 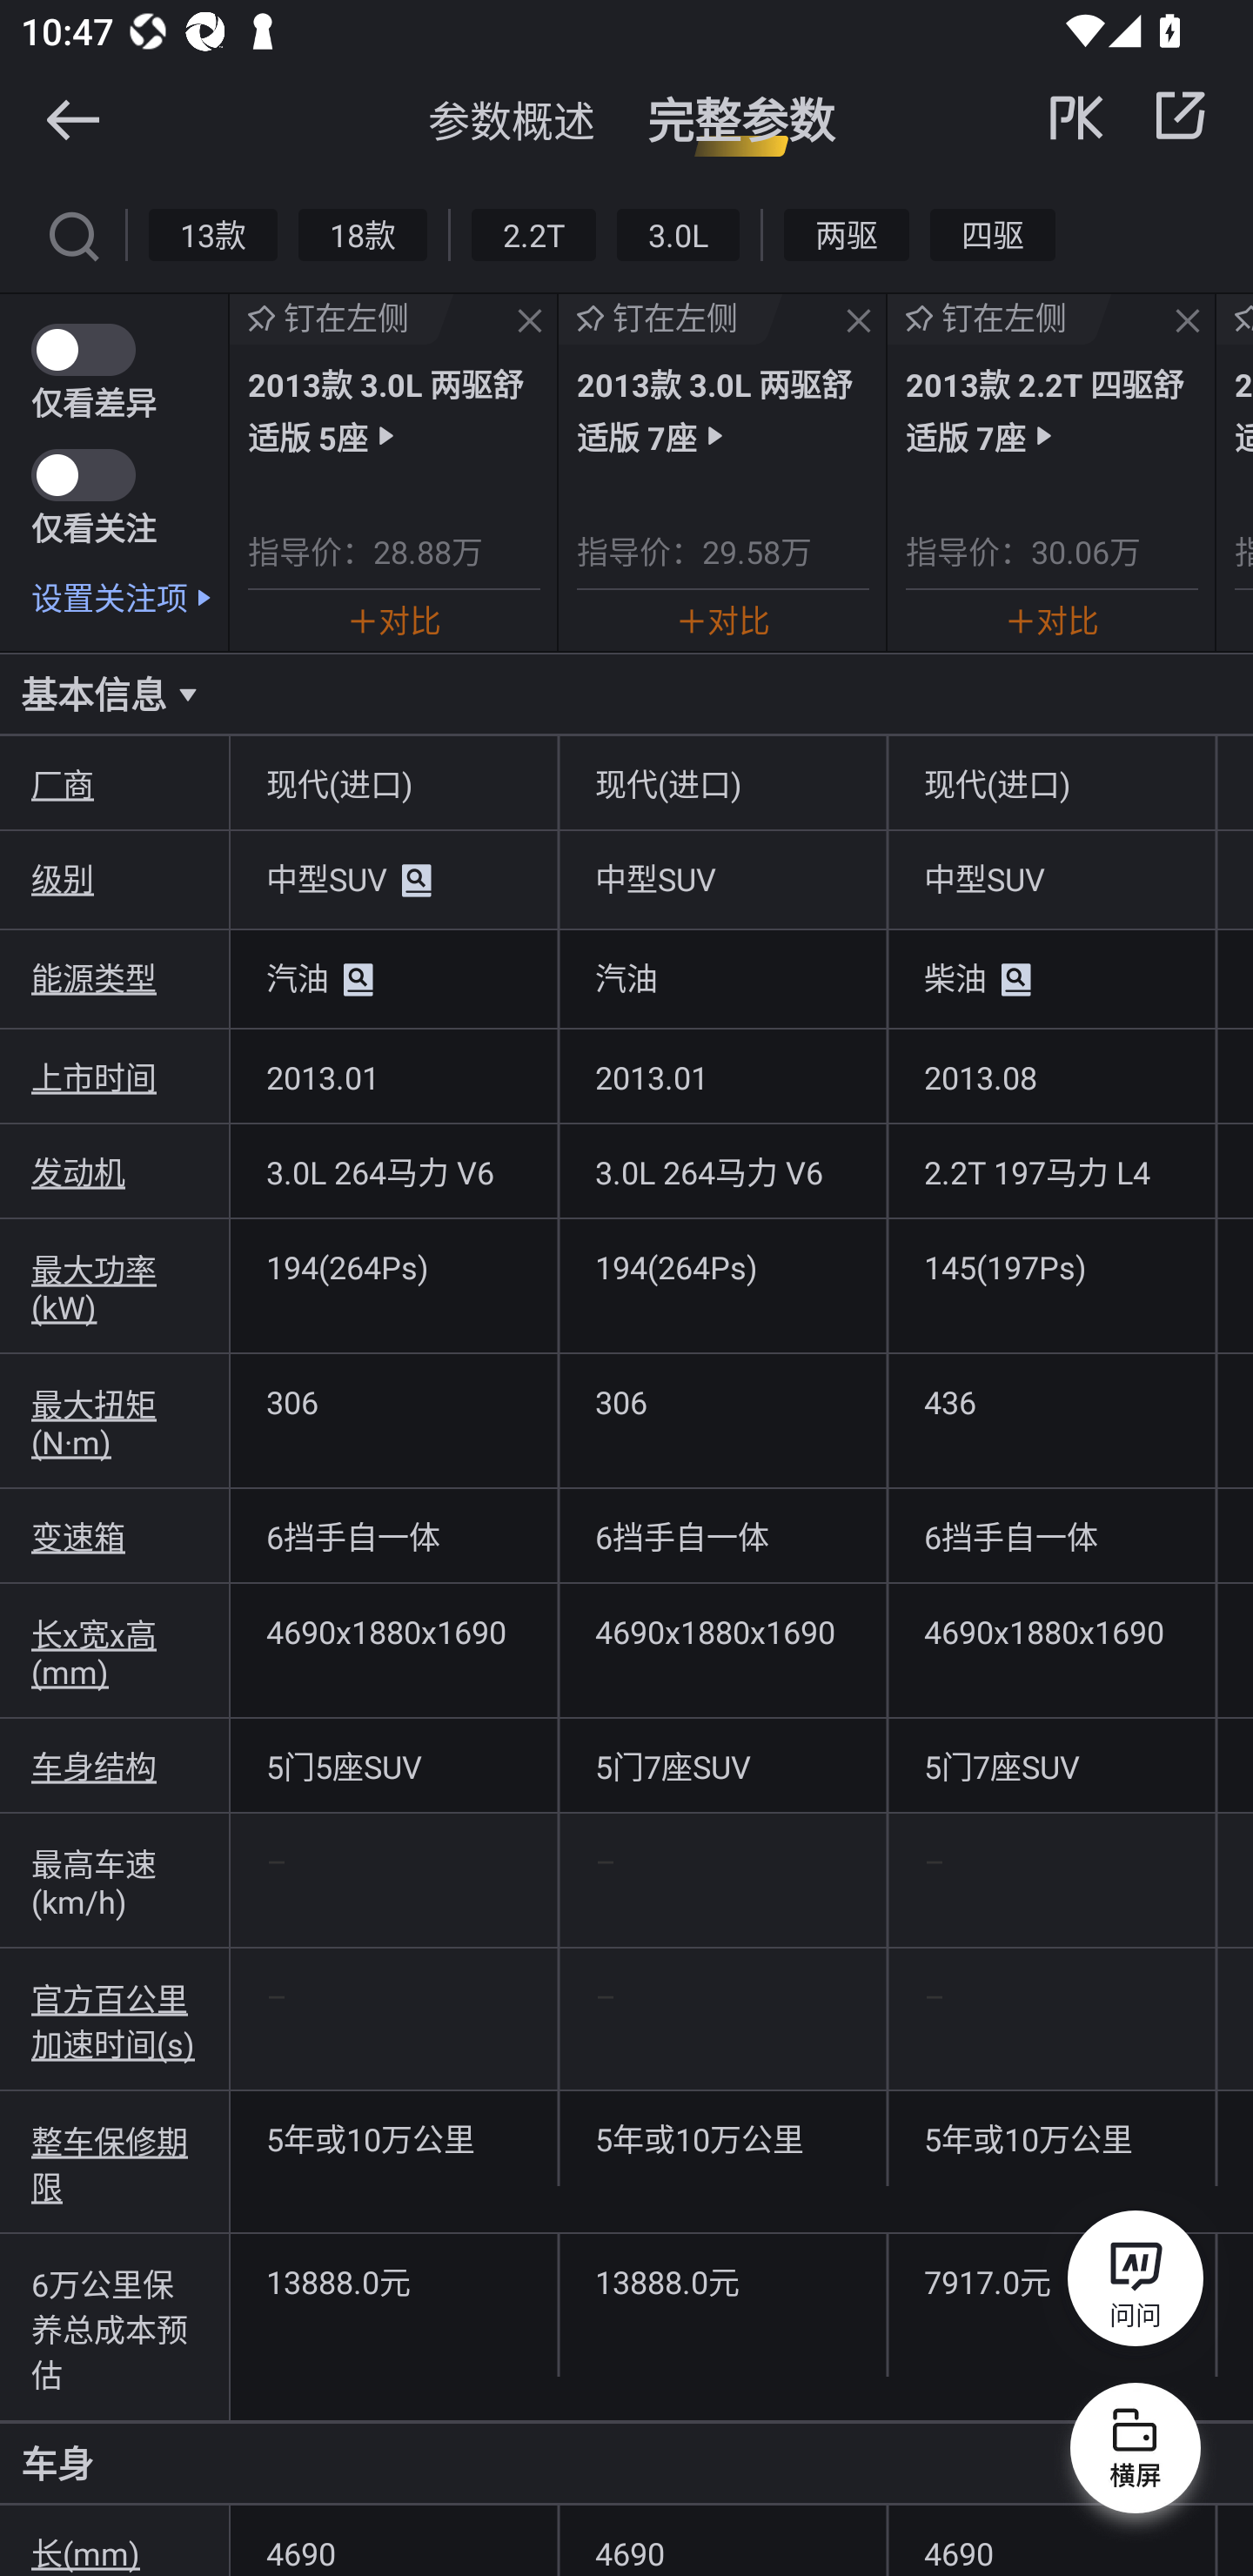 What do you see at coordinates (115, 2019) in the screenshot?
I see `官方百公里加速时间(s)` at bounding box center [115, 2019].